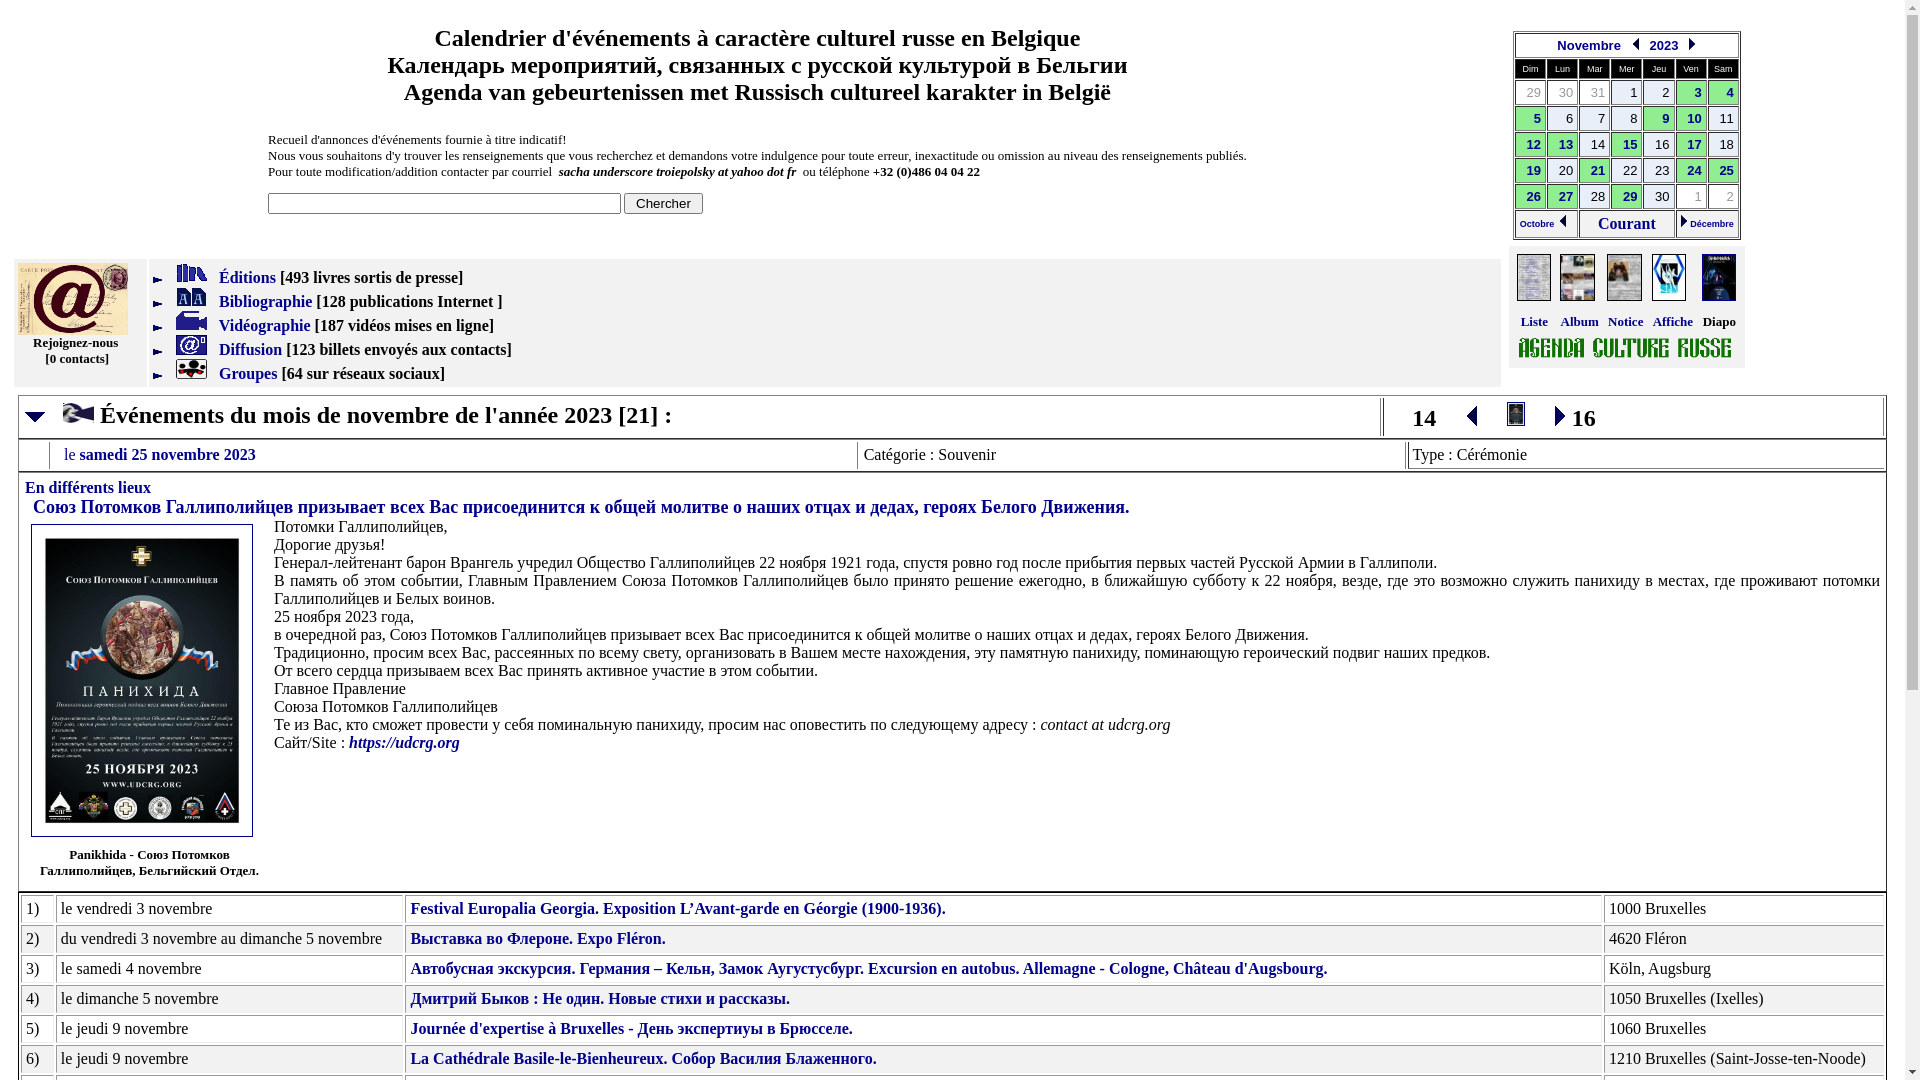  I want to click on  Chercher , so click(663, 204).